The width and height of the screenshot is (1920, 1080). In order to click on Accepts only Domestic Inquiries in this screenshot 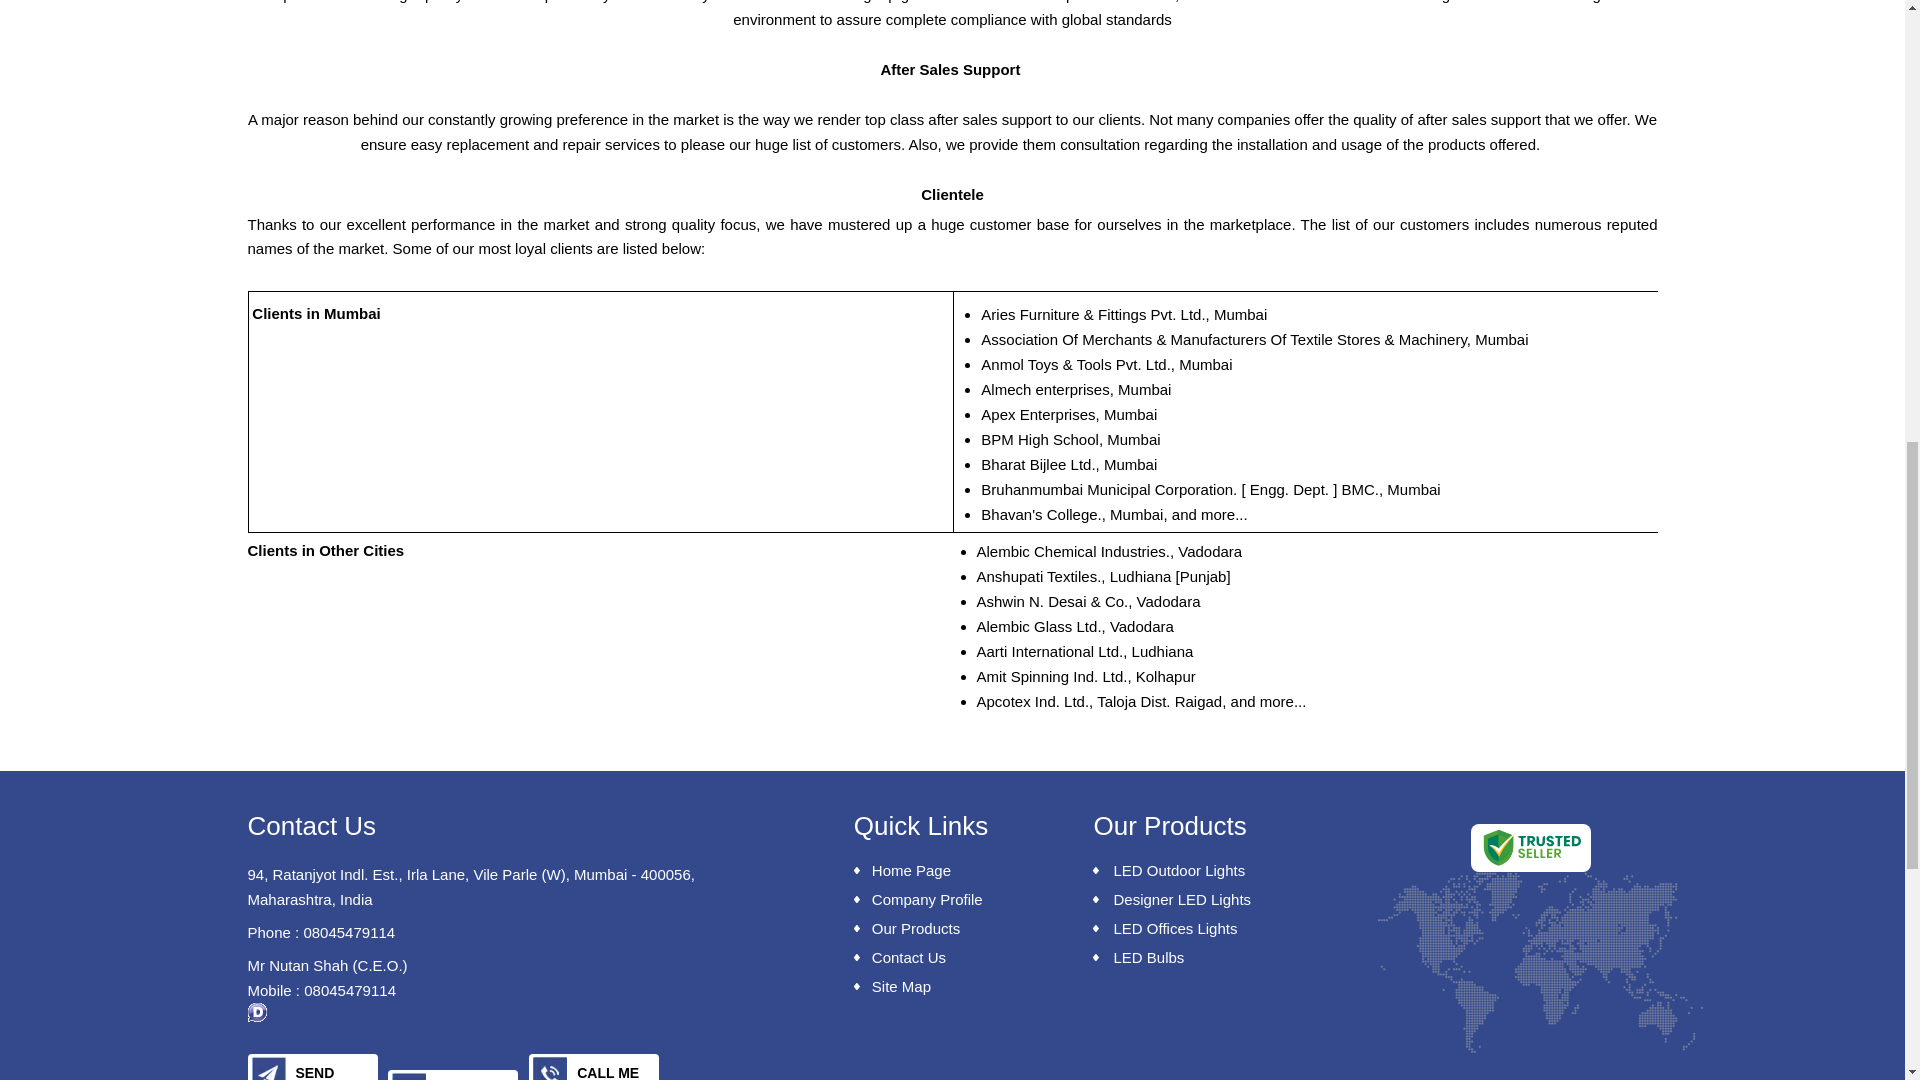, I will do `click(256, 1012)`.